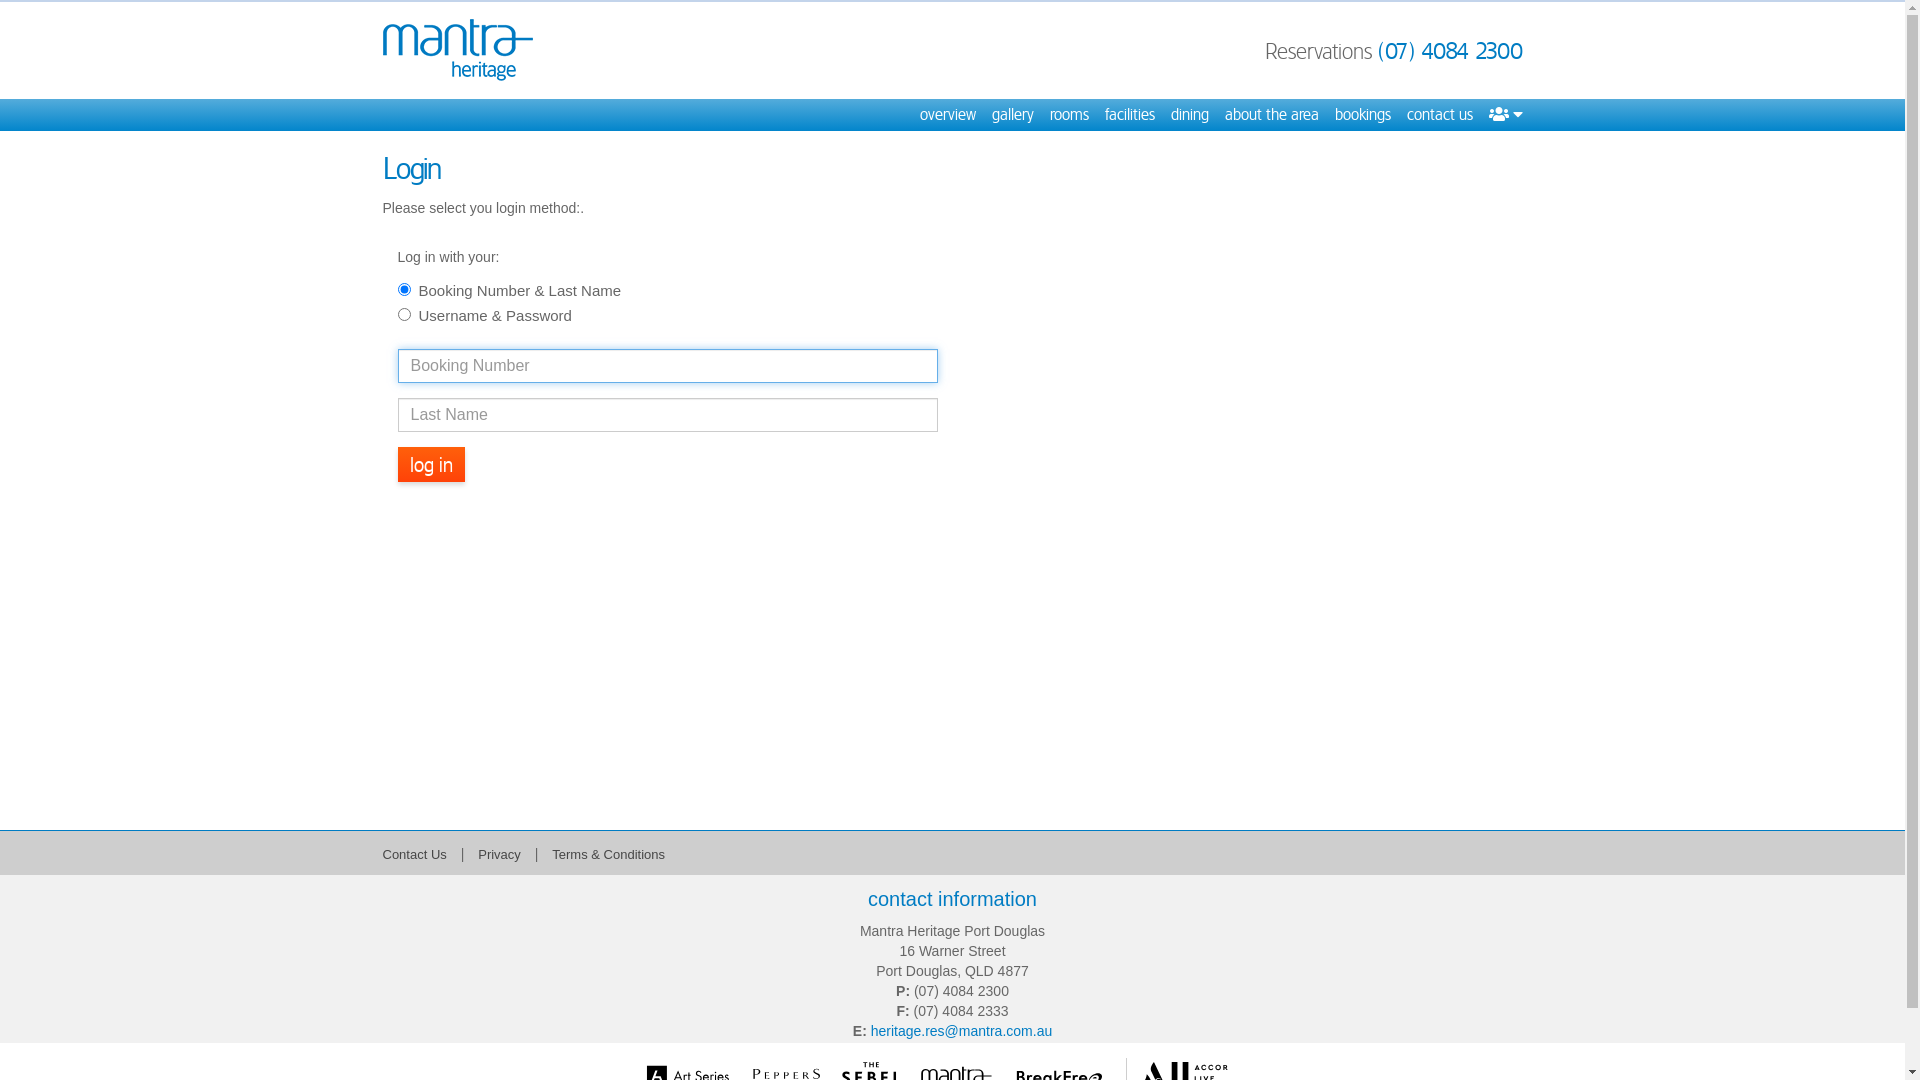 Image resolution: width=1920 pixels, height=1080 pixels. I want to click on dining, so click(1189, 115).